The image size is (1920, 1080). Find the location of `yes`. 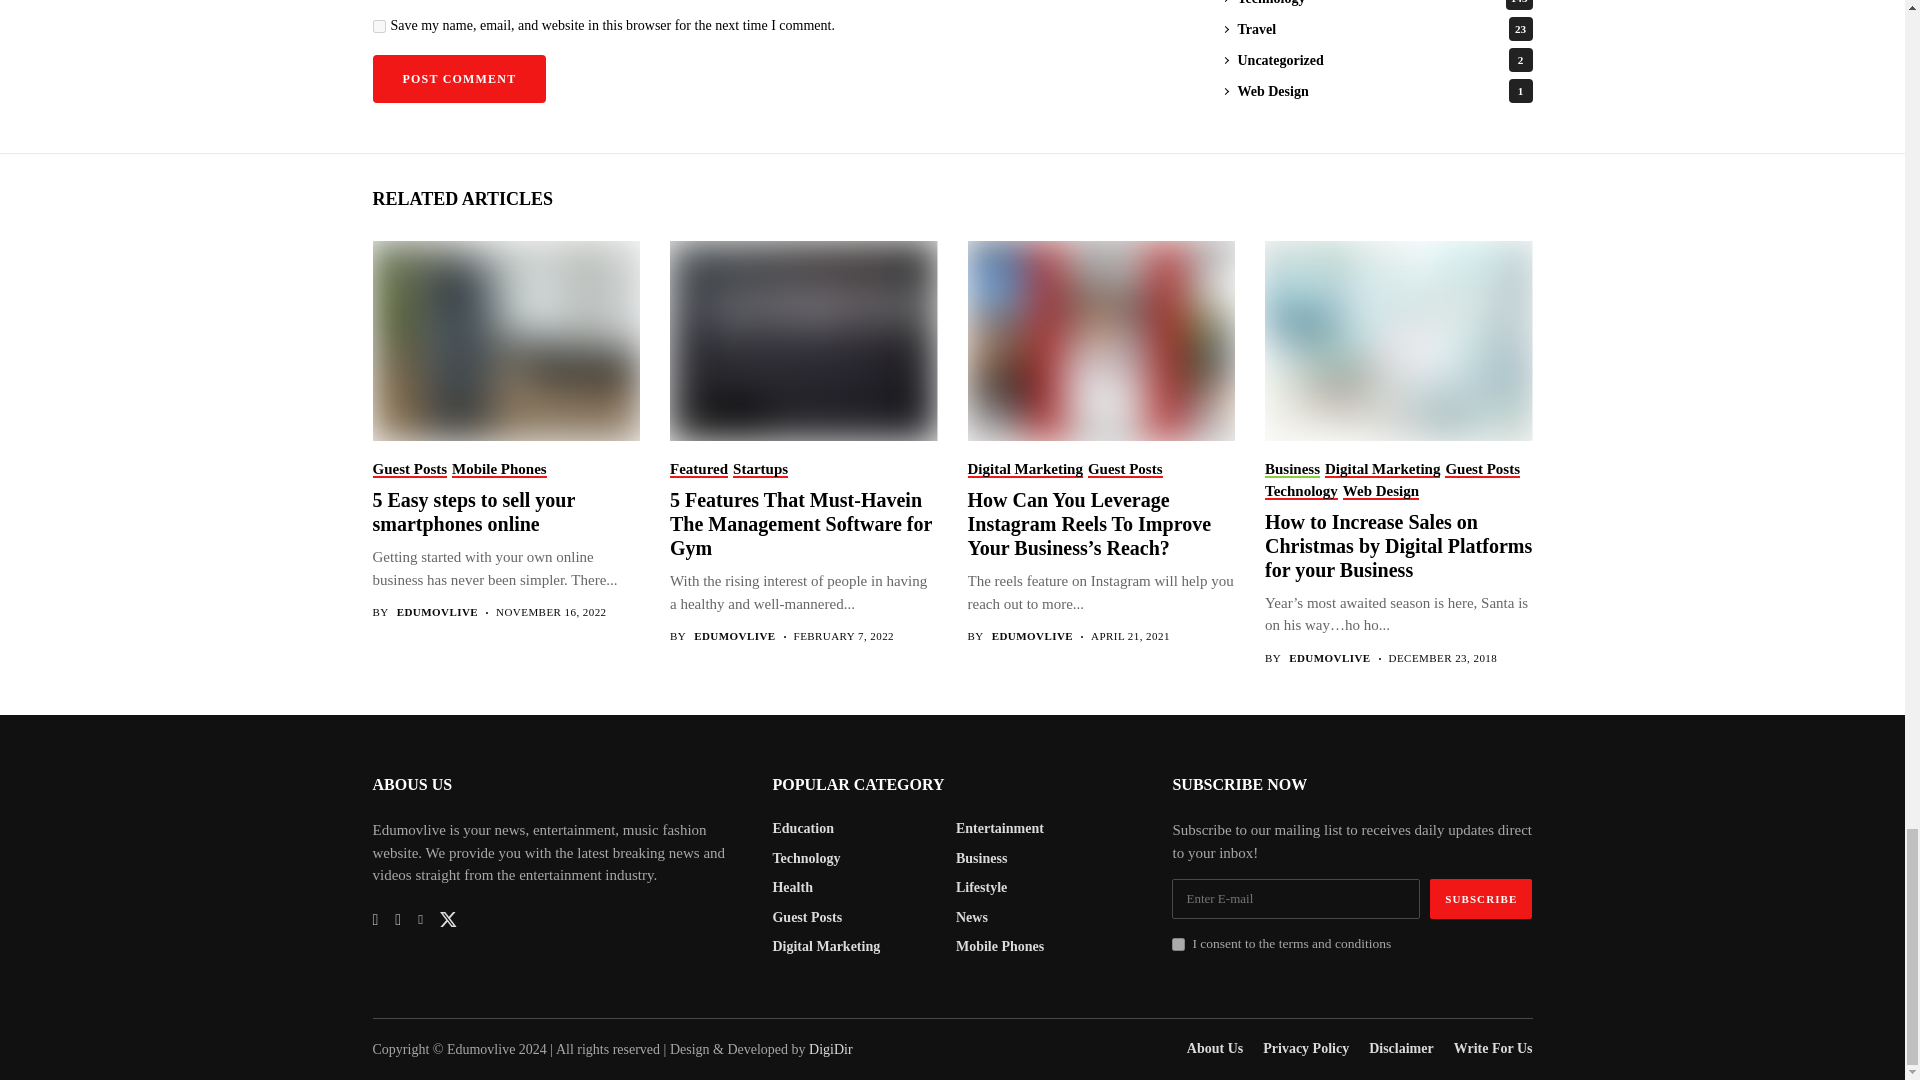

yes is located at coordinates (378, 26).